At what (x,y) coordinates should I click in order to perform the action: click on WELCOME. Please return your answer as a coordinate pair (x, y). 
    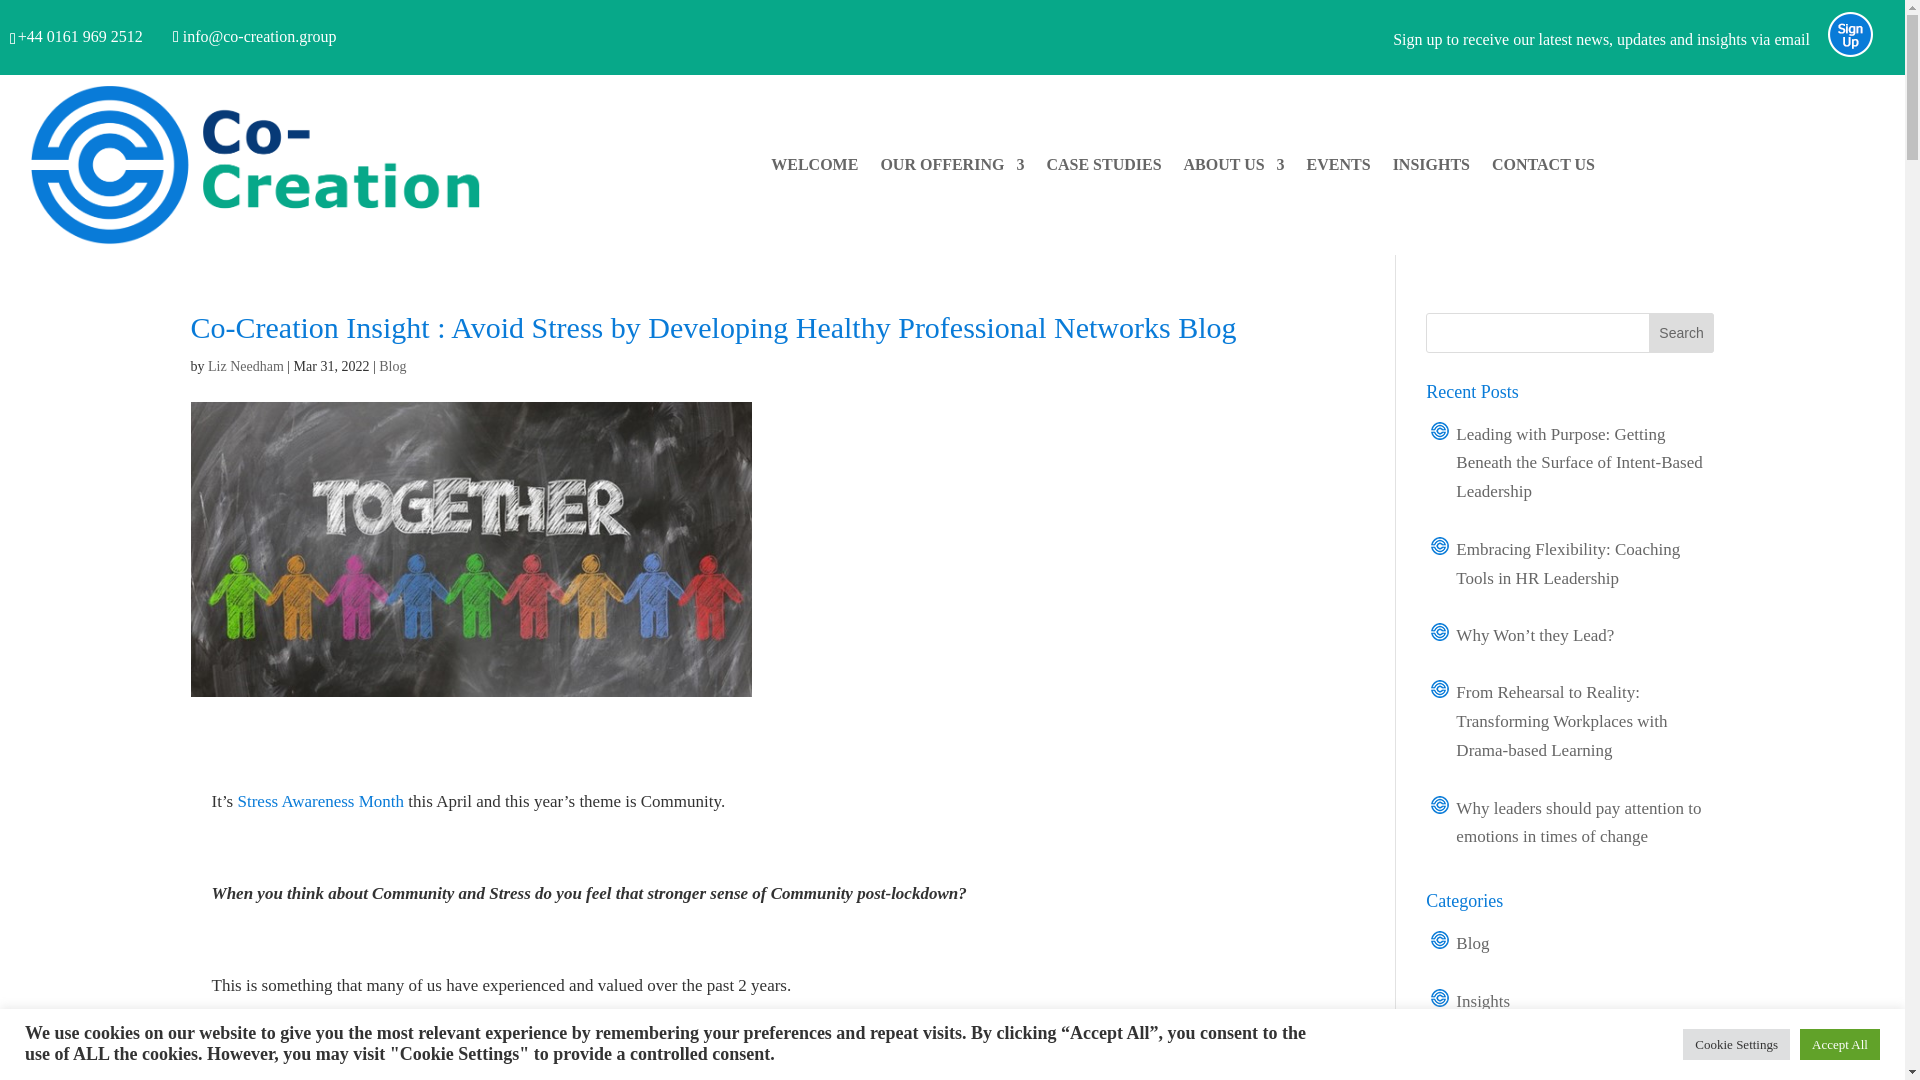
    Looking at the image, I should click on (814, 168).